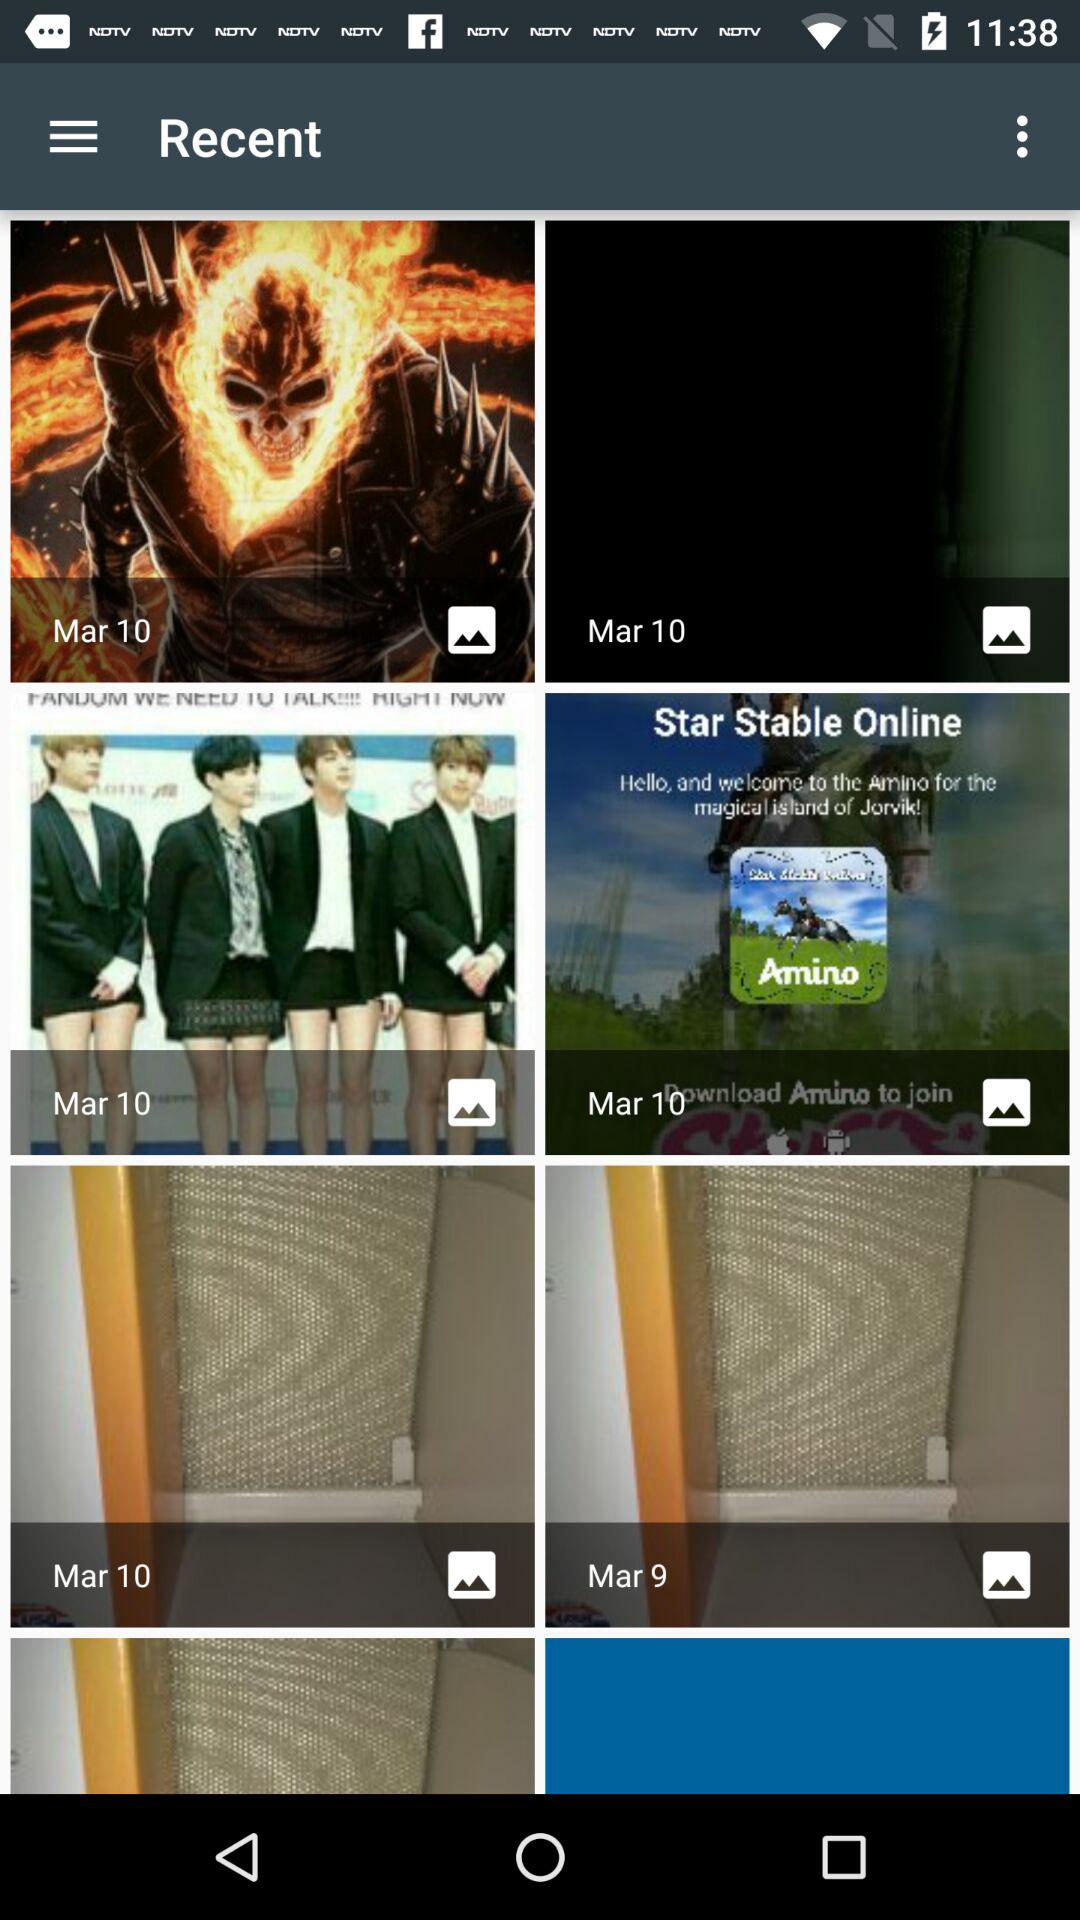  Describe the element at coordinates (73, 136) in the screenshot. I see `choose the app to the left of recent` at that location.